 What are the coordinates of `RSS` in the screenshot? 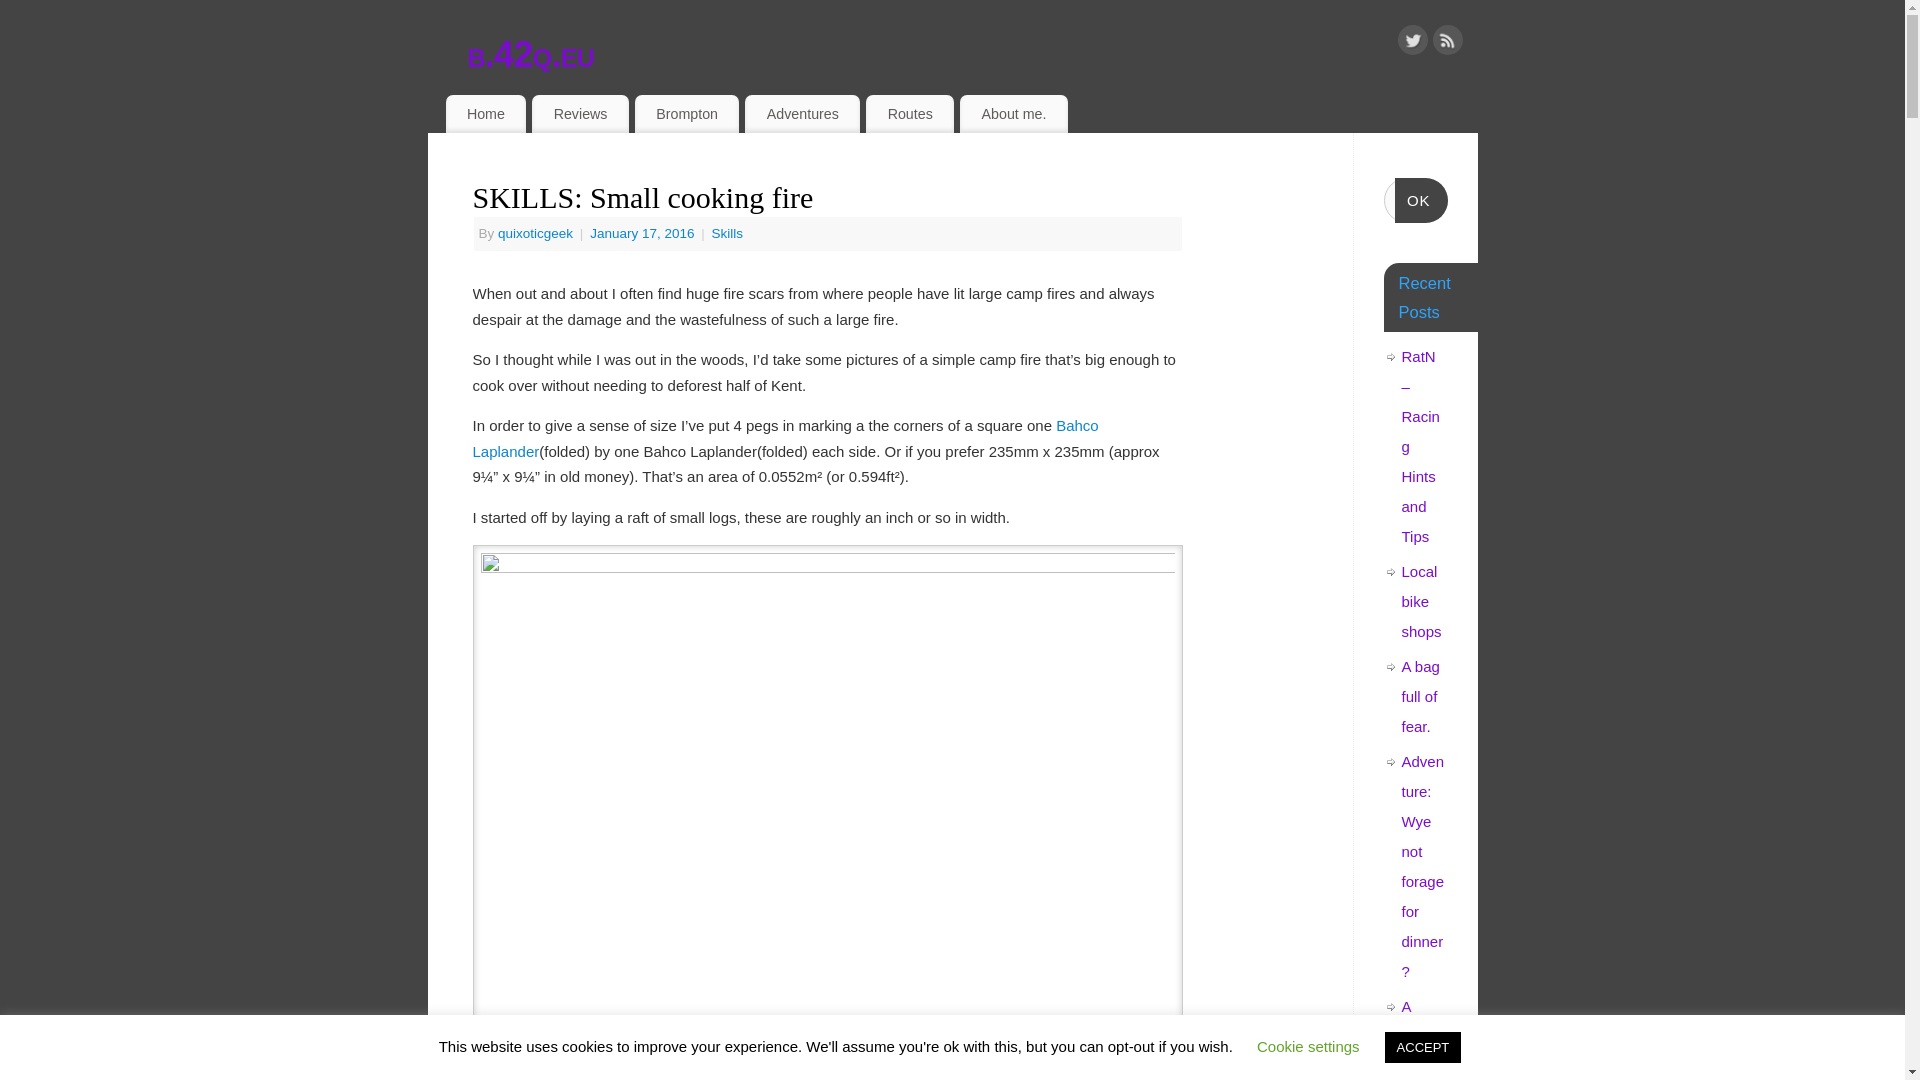 It's located at (1446, 43).